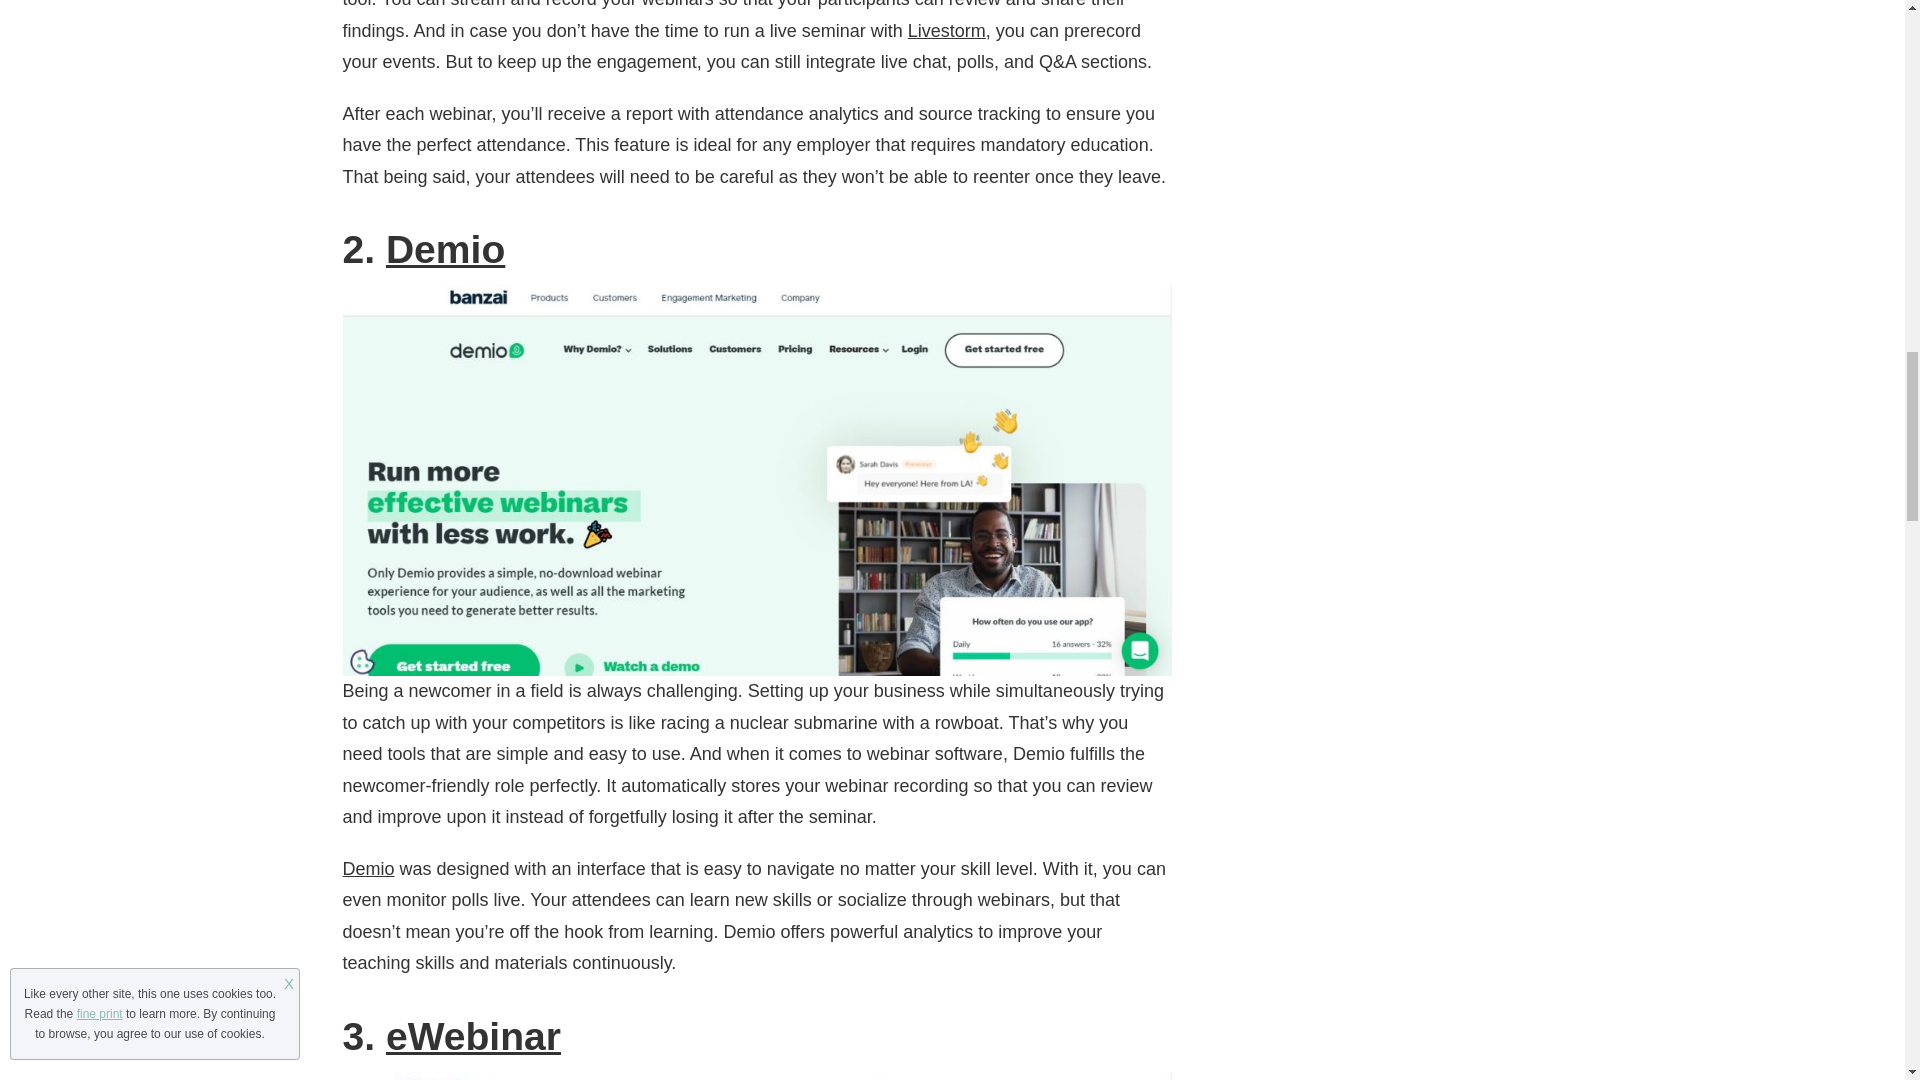 Image resolution: width=1920 pixels, height=1080 pixels. Describe the element at coordinates (947, 30) in the screenshot. I see `Livestorm` at that location.